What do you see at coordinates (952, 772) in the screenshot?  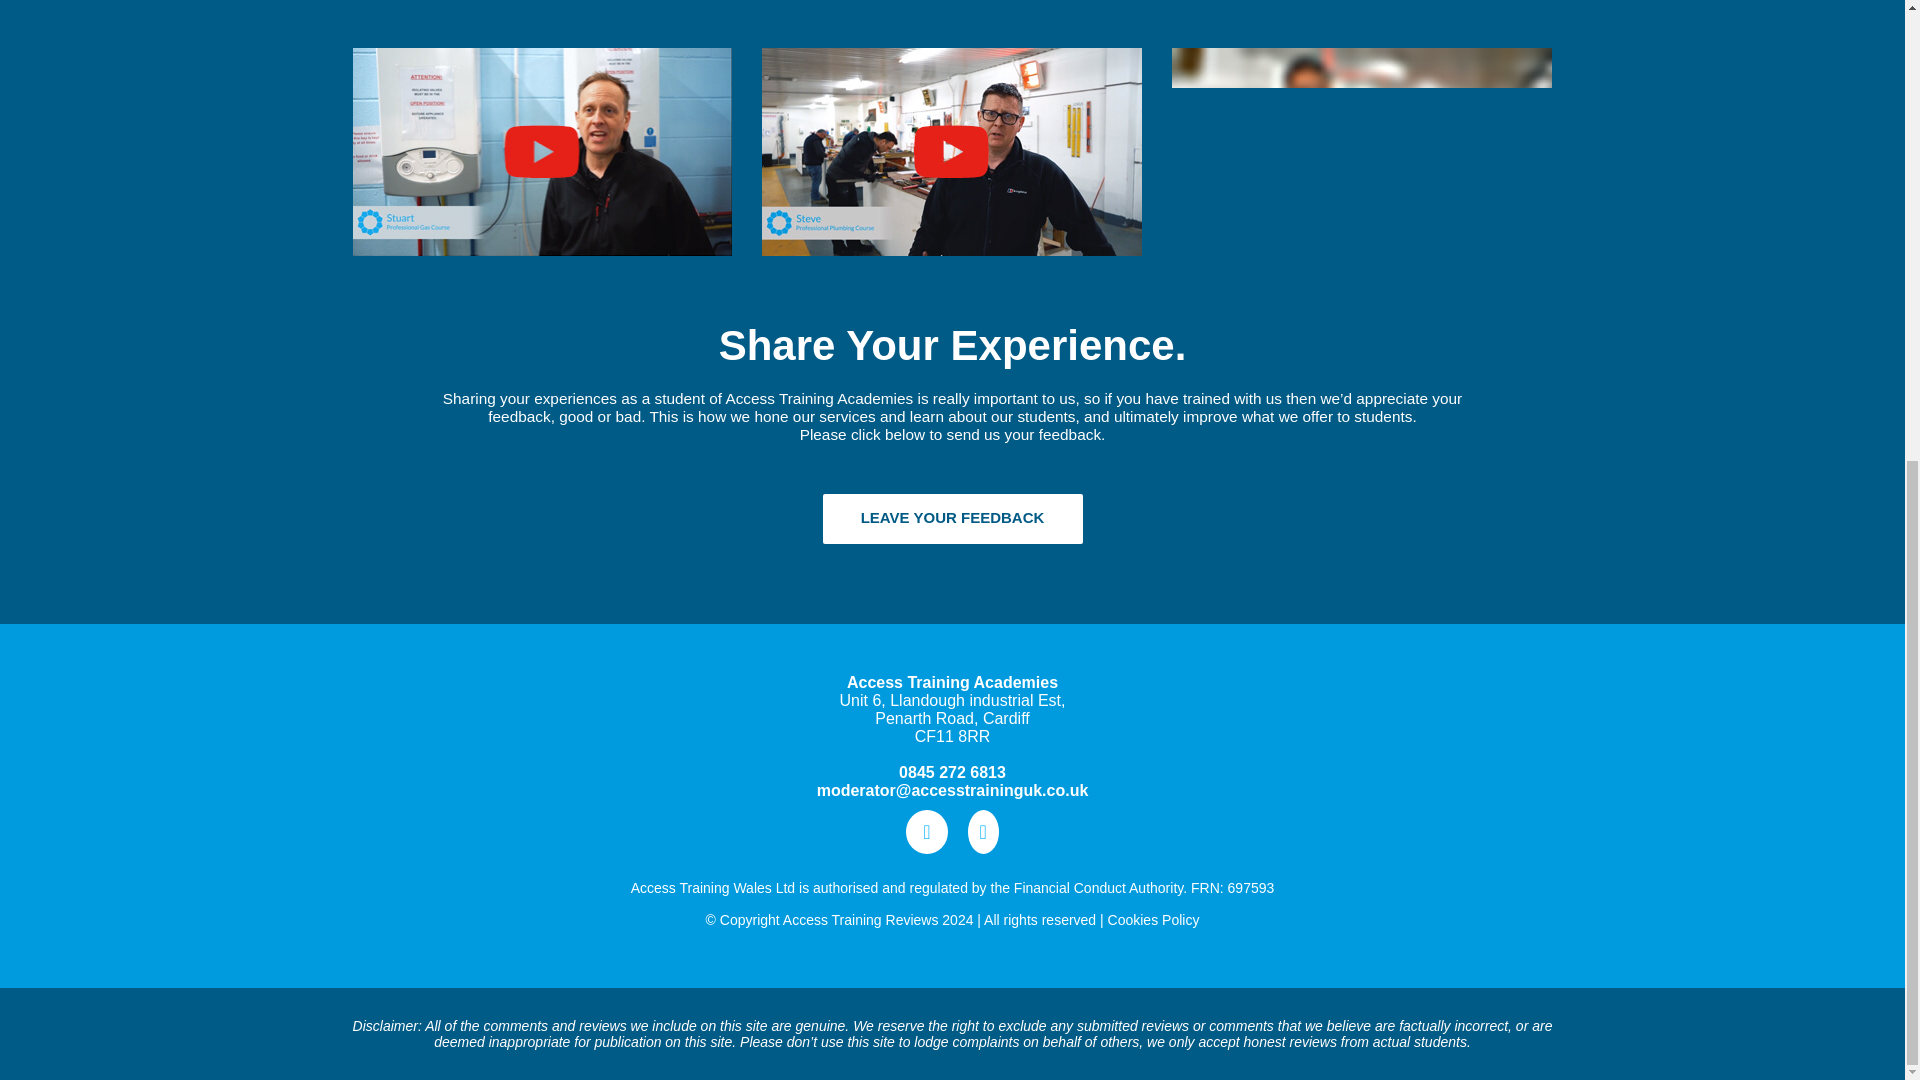 I see `call us today on 0845 272 6813` at bounding box center [952, 772].